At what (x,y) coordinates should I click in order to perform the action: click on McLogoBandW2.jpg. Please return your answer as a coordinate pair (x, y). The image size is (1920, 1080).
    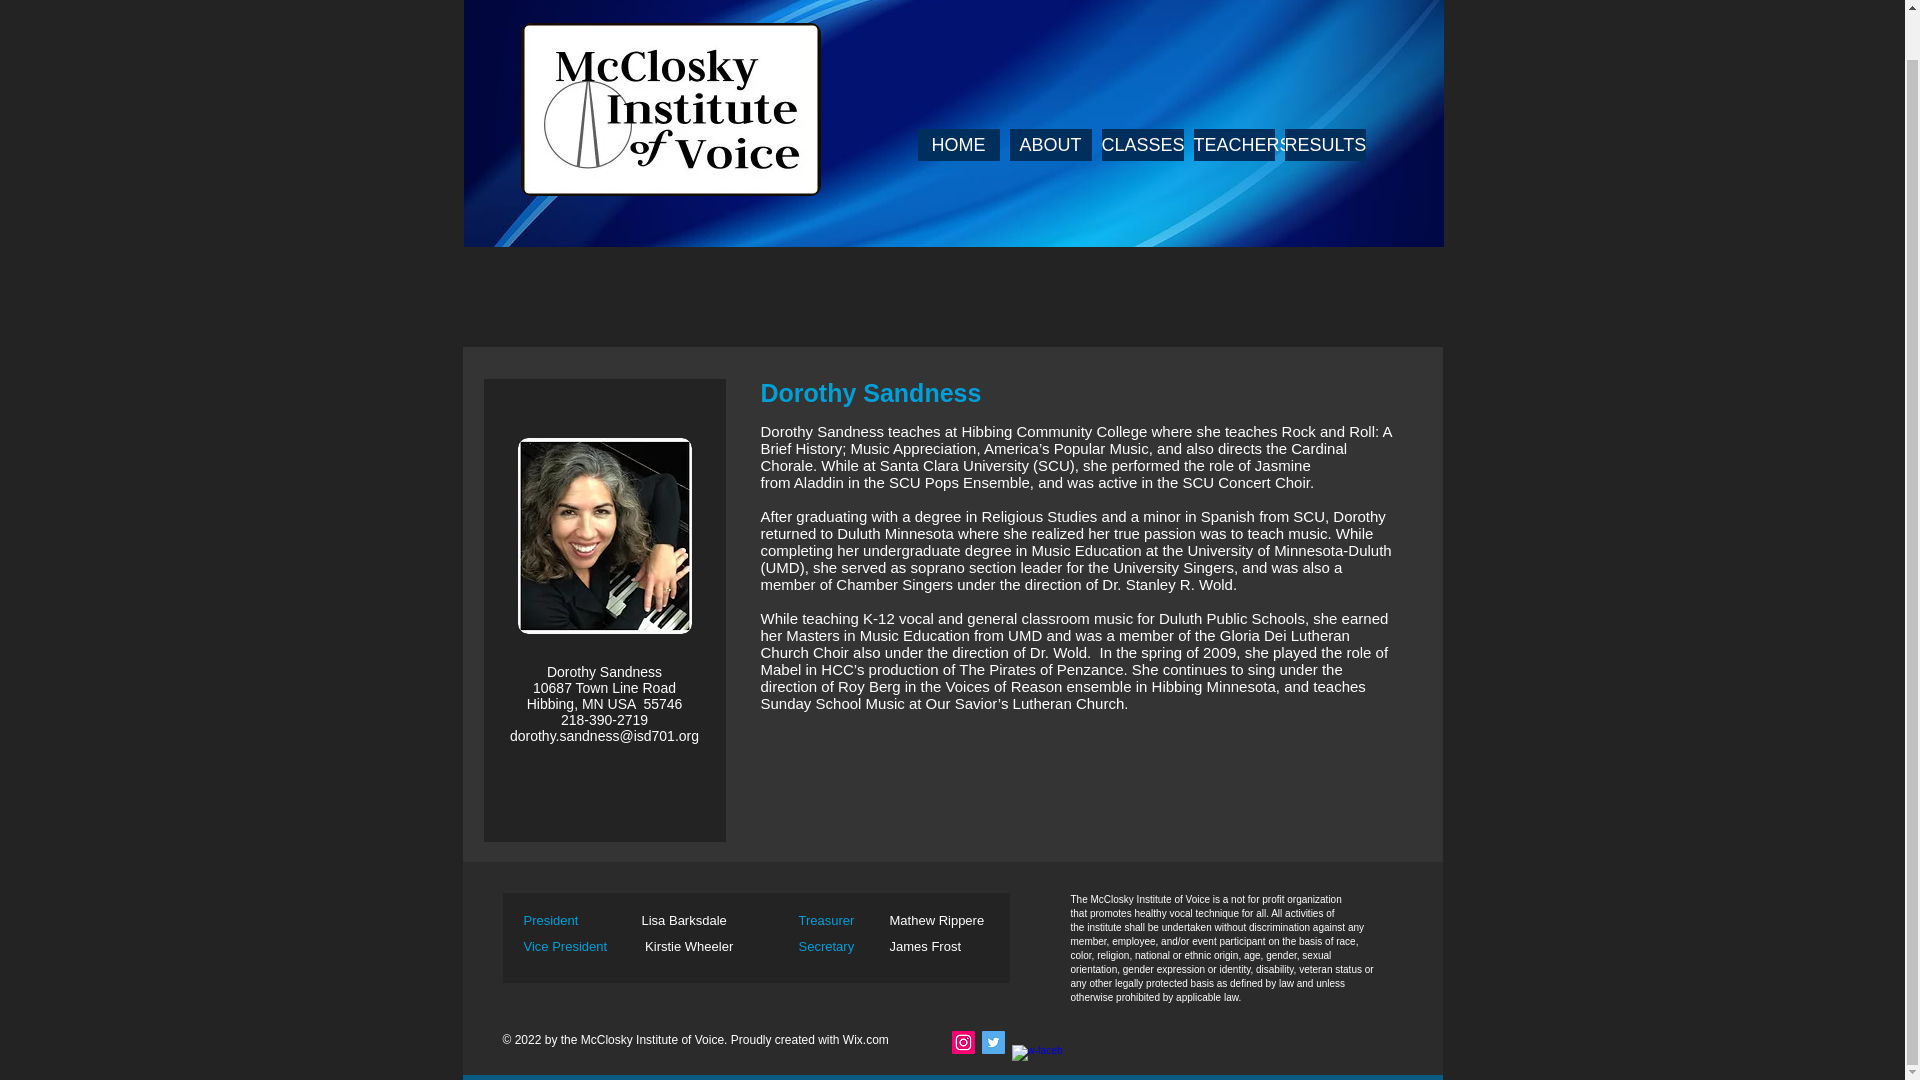
    Looking at the image, I should click on (670, 108).